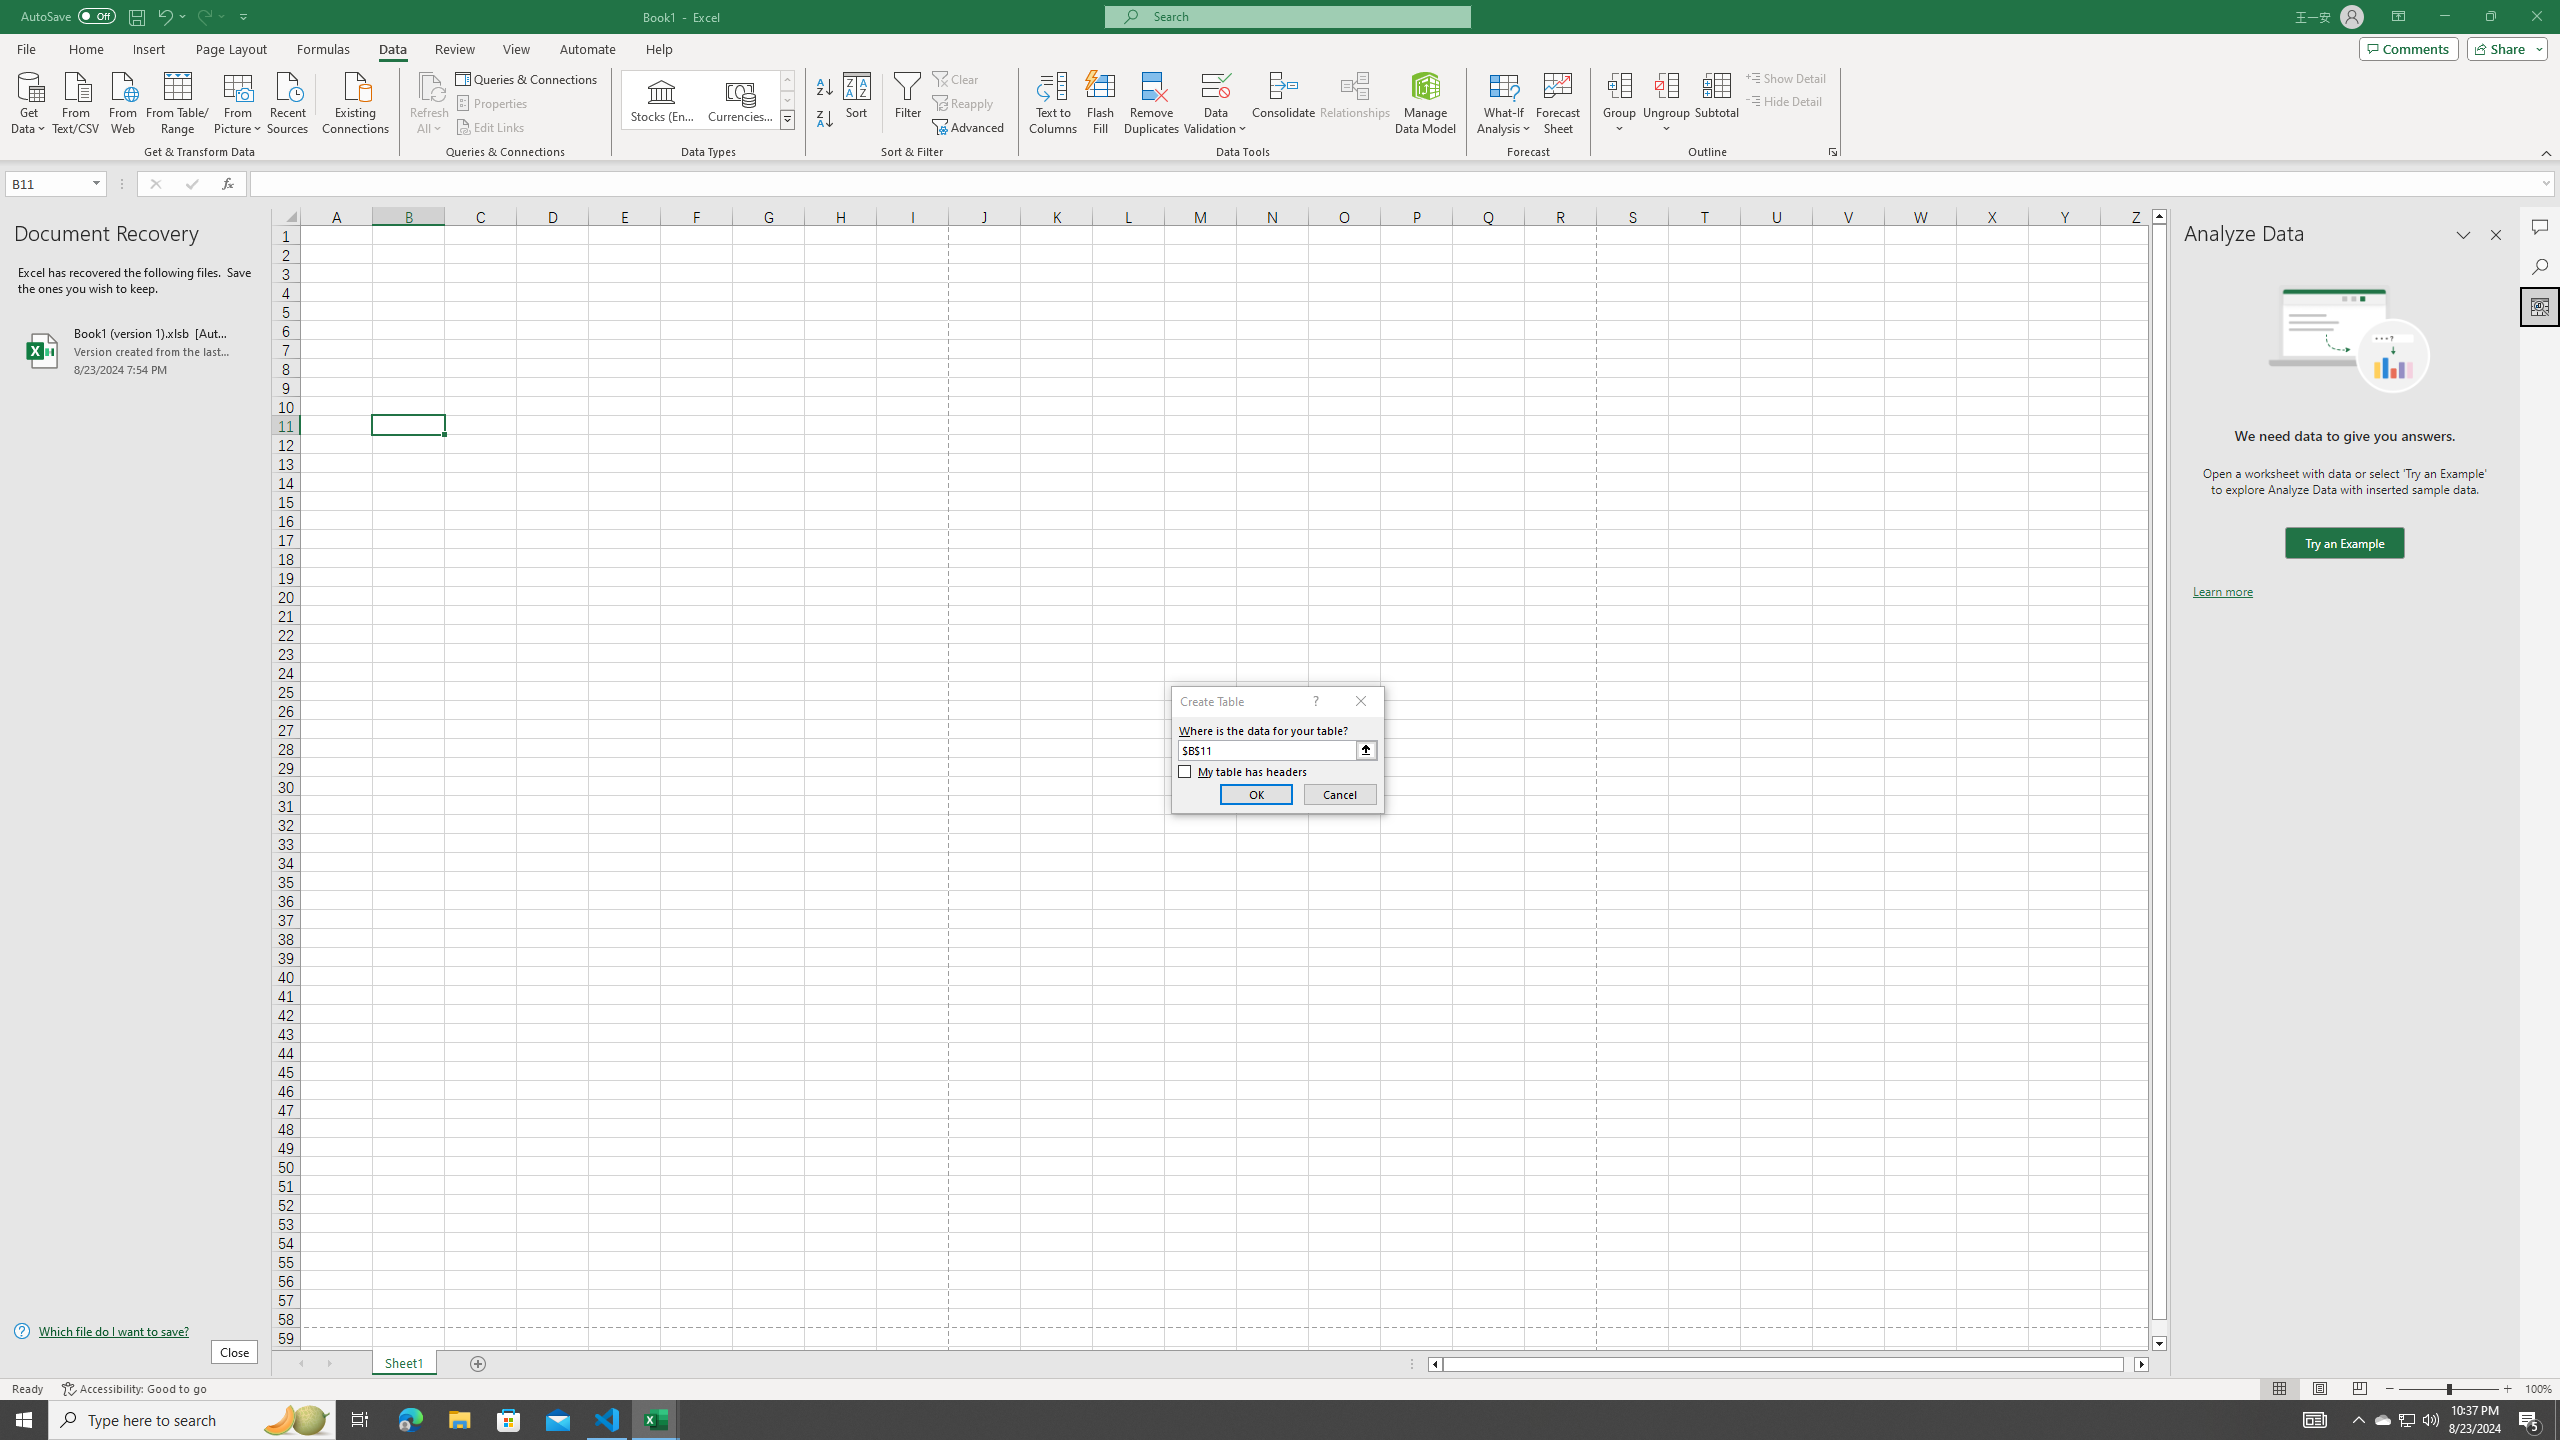  Describe the element at coordinates (1666, 103) in the screenshot. I see `Ungroup...` at that location.